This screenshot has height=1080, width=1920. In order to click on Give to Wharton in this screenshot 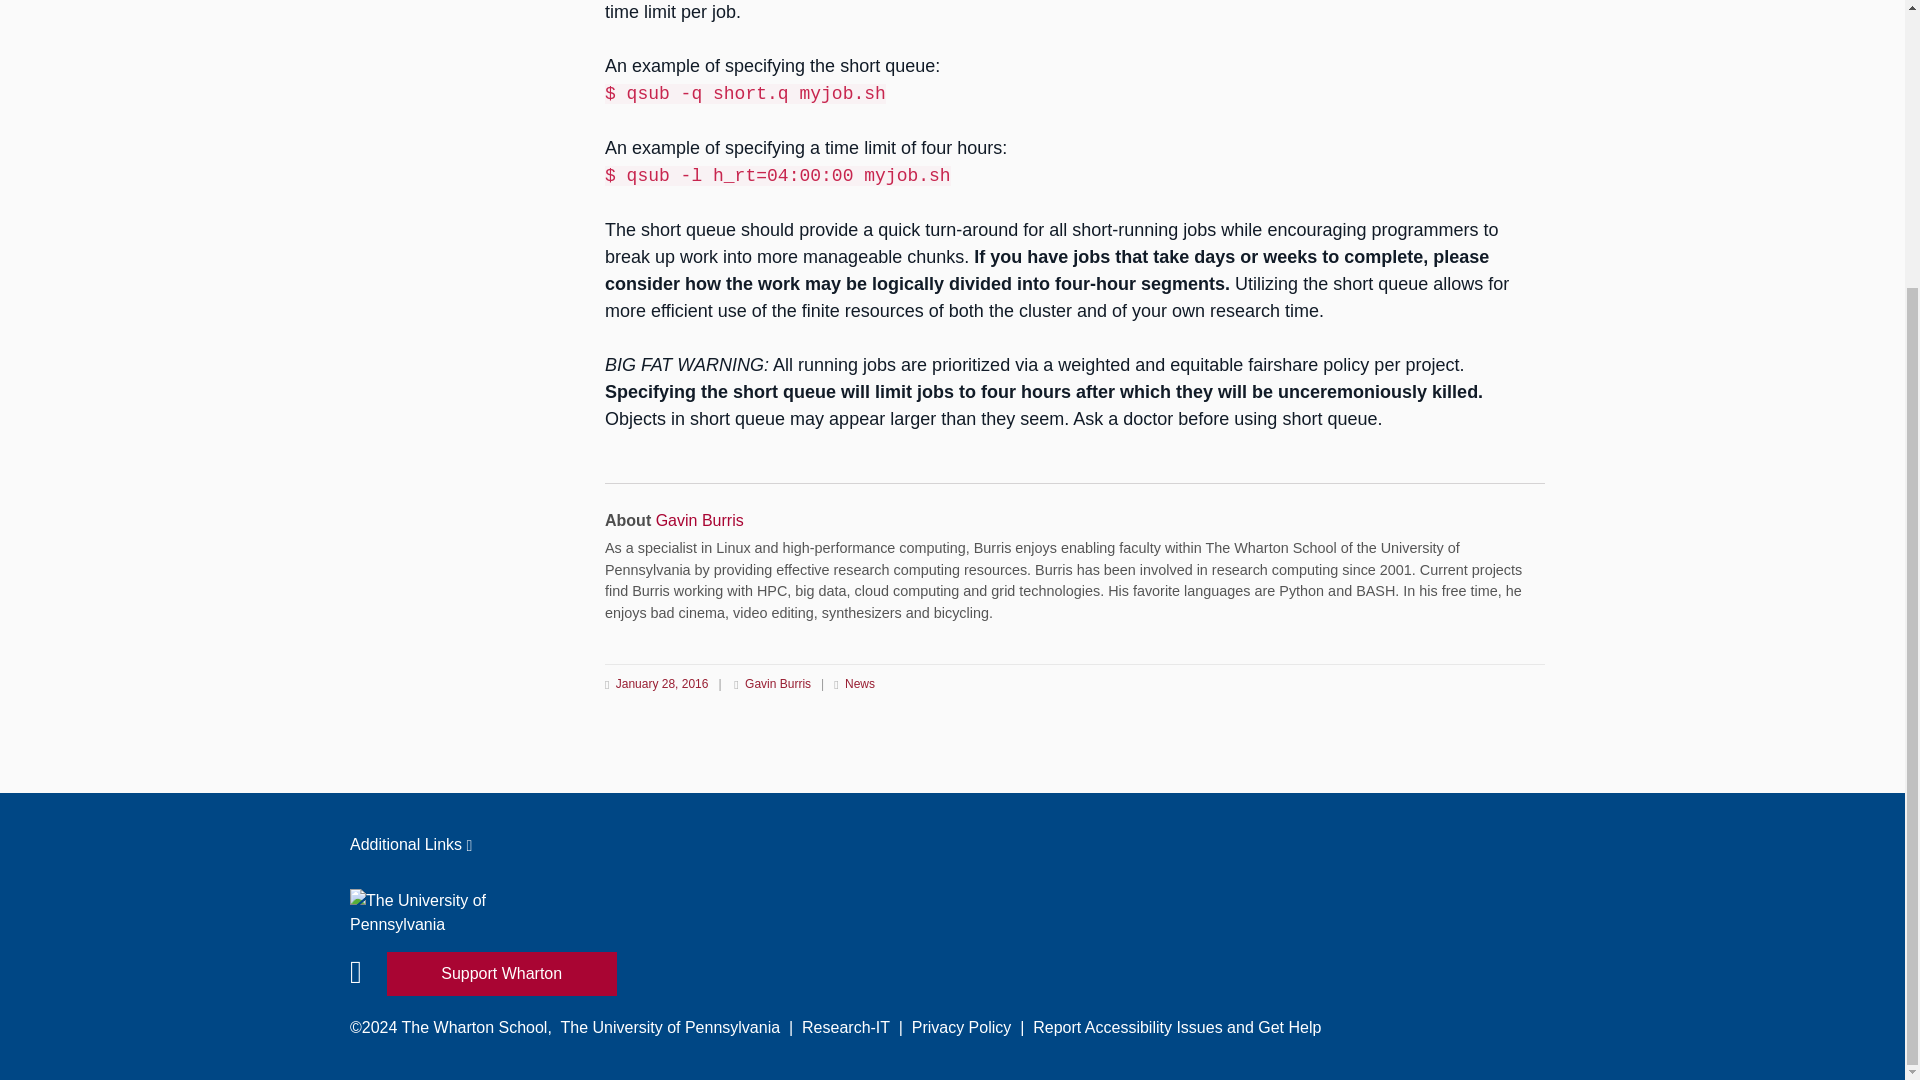, I will do `click(502, 973)`.